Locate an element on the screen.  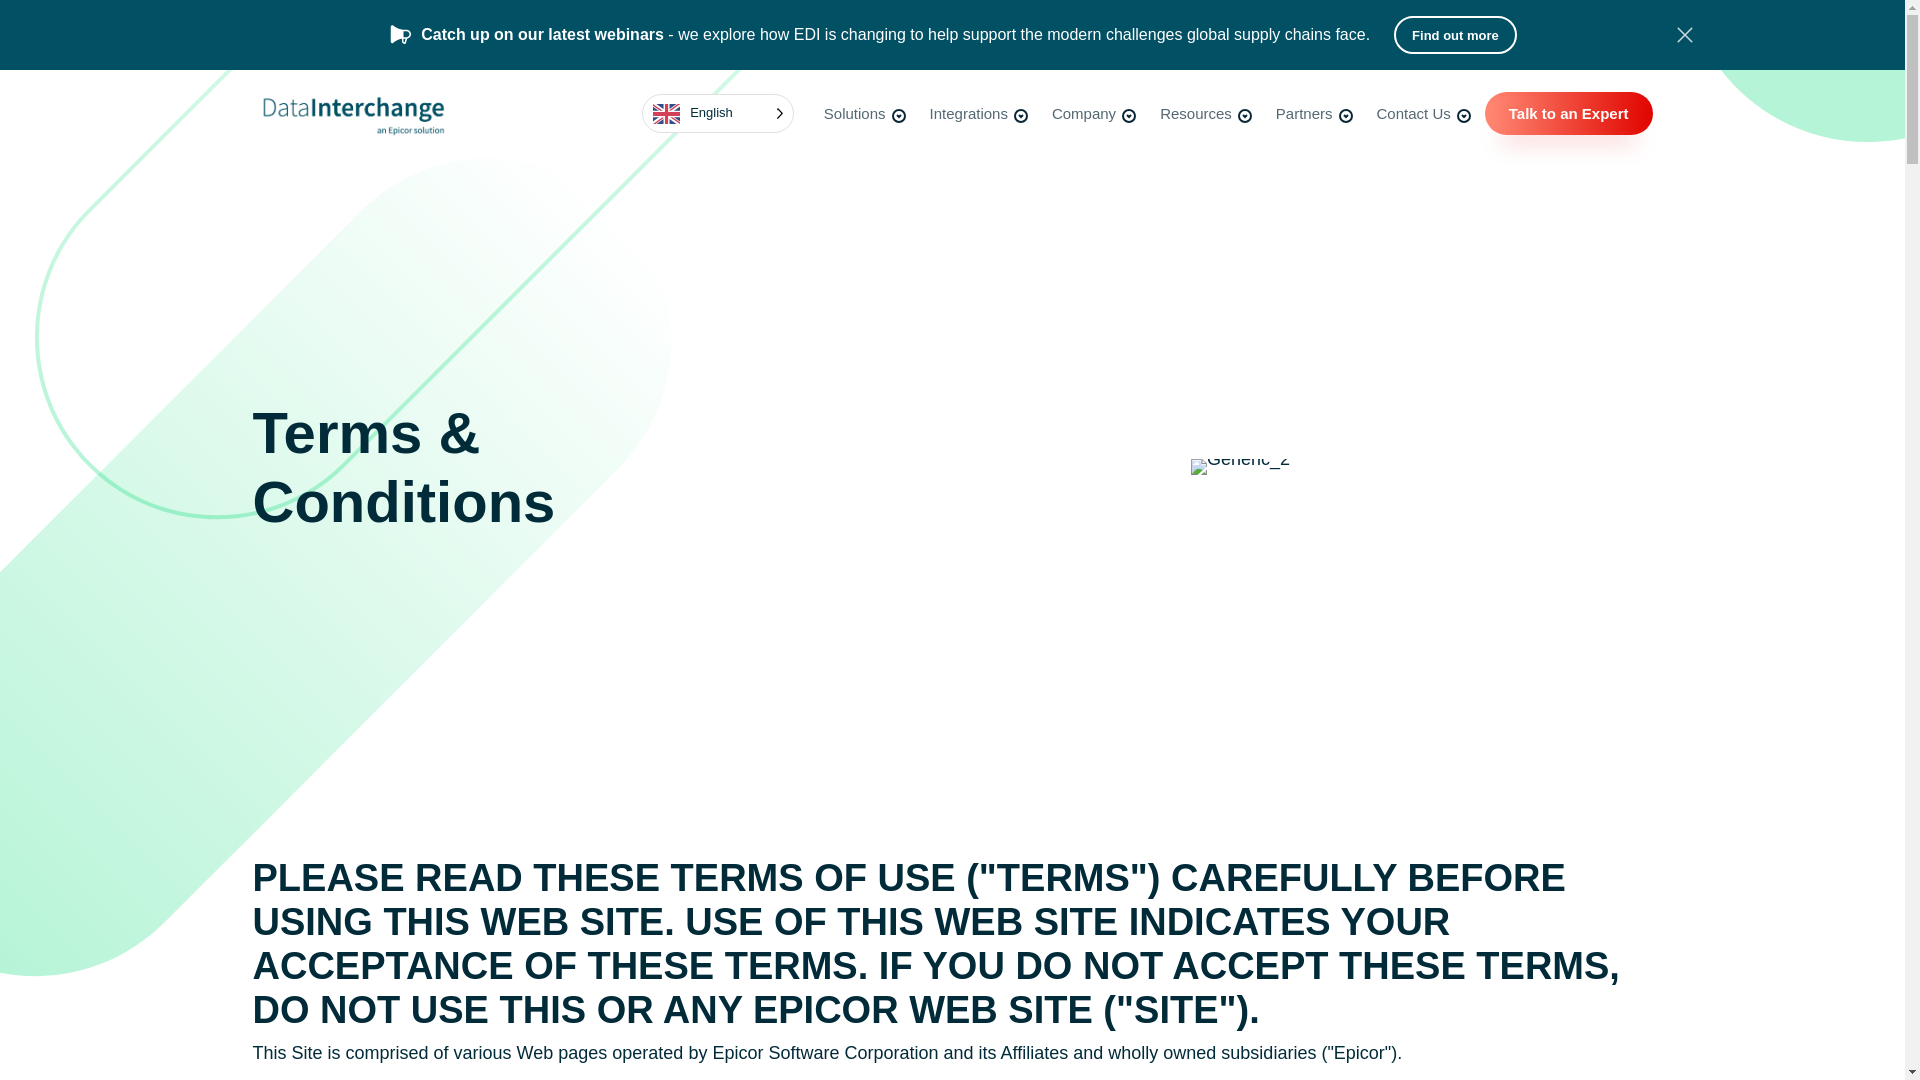
Megaphone is located at coordinates (400, 34).